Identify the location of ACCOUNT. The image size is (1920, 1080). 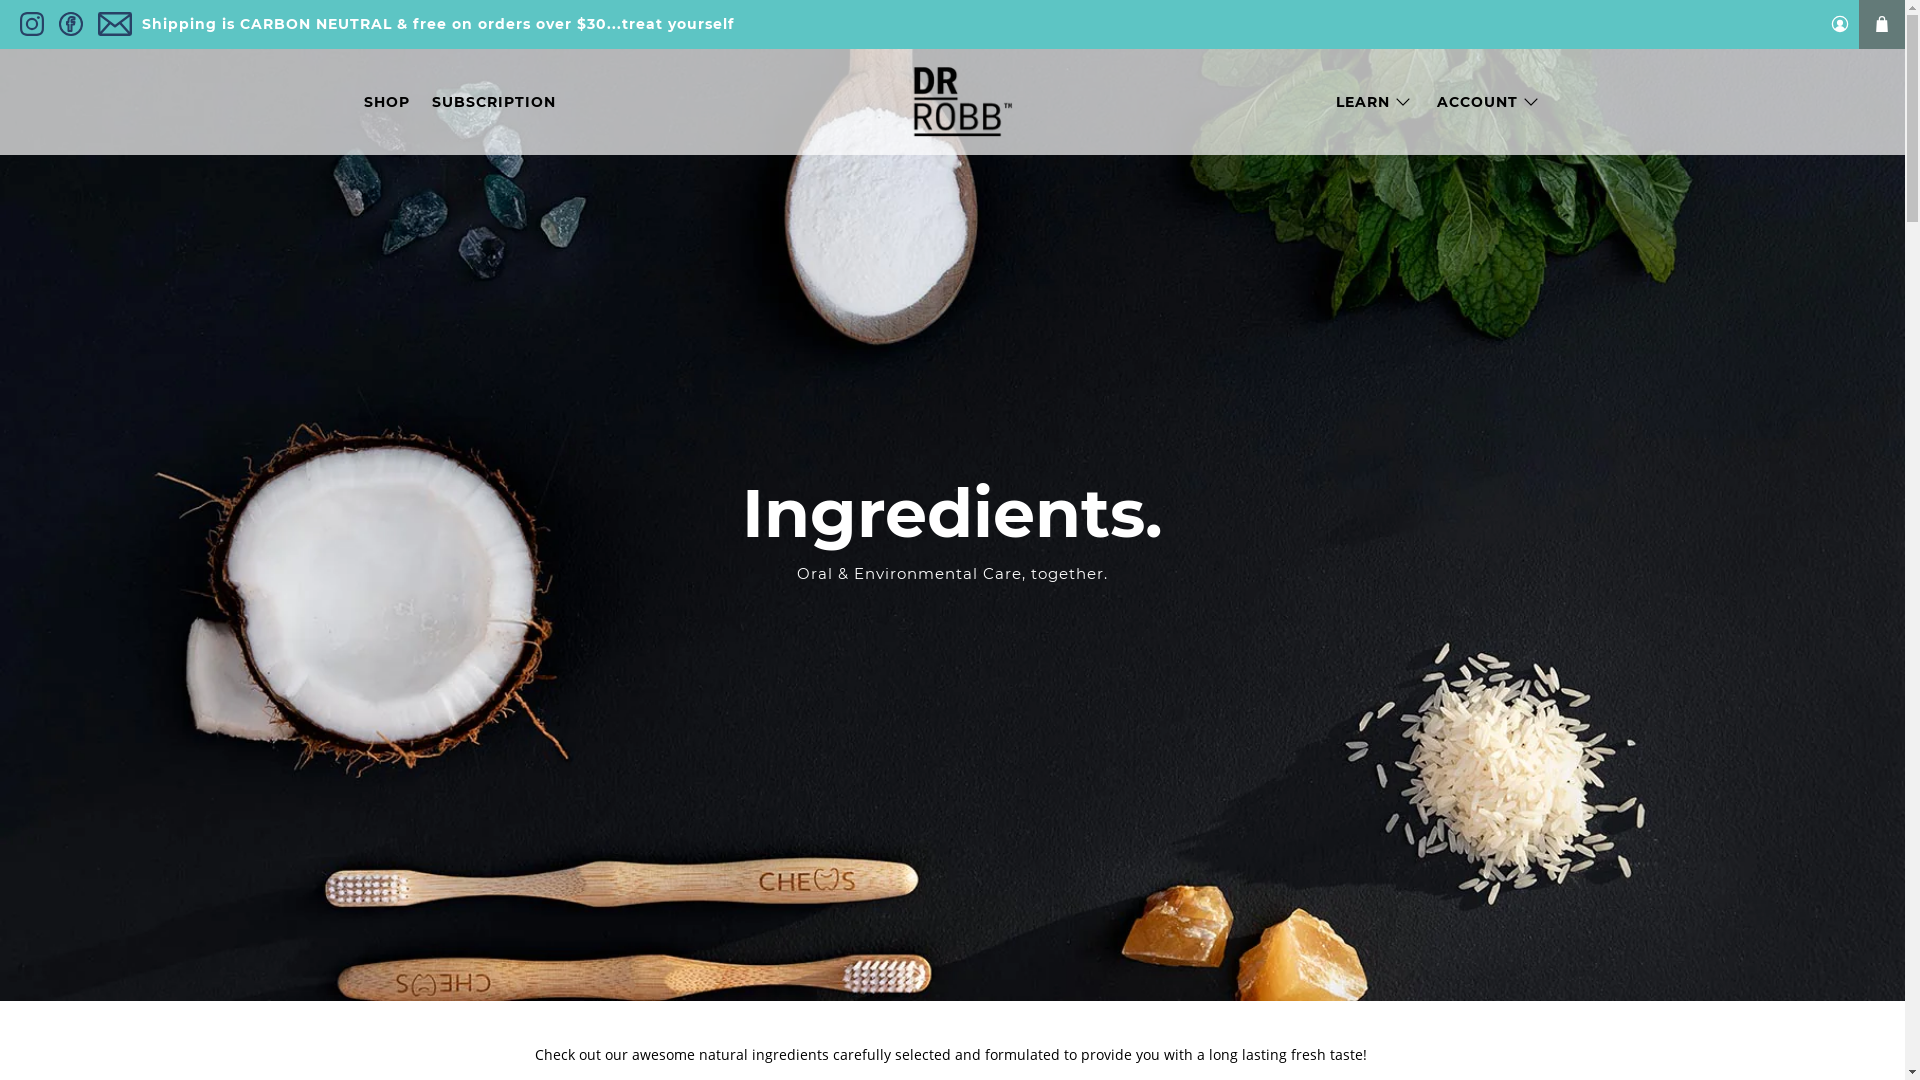
(1488, 102).